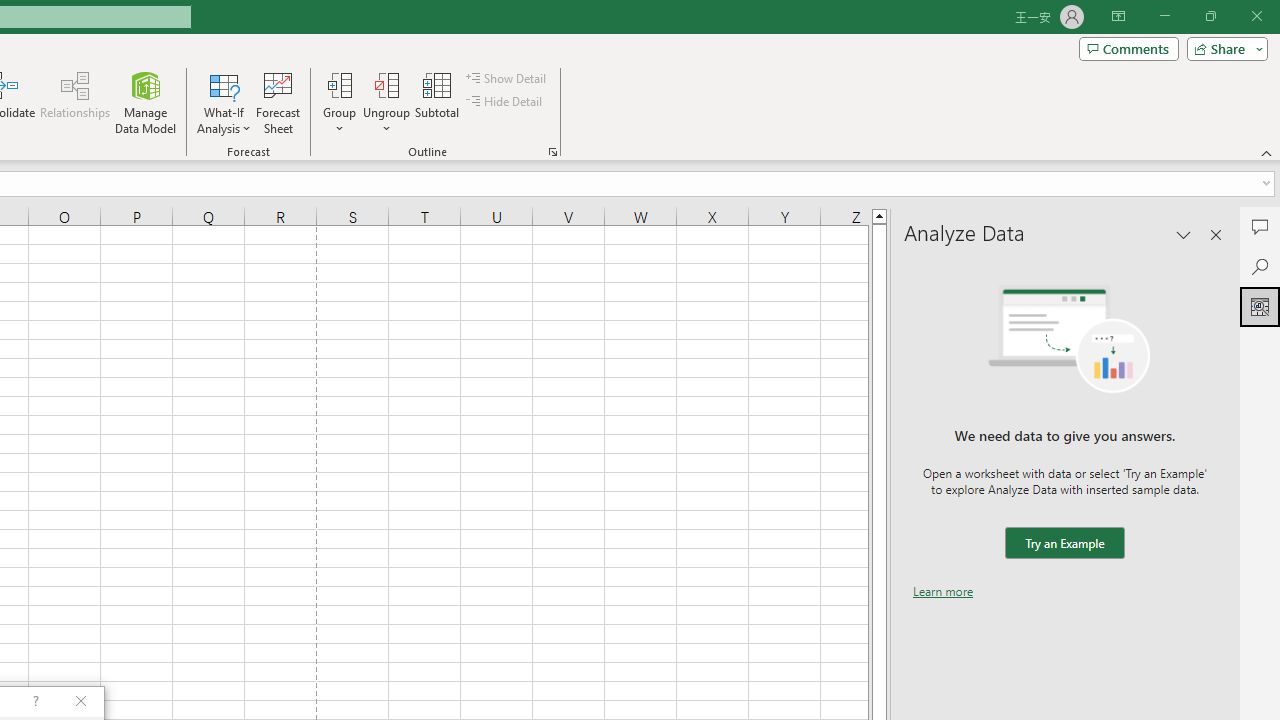  Describe the element at coordinates (507, 78) in the screenshot. I see `Show Detail` at that location.